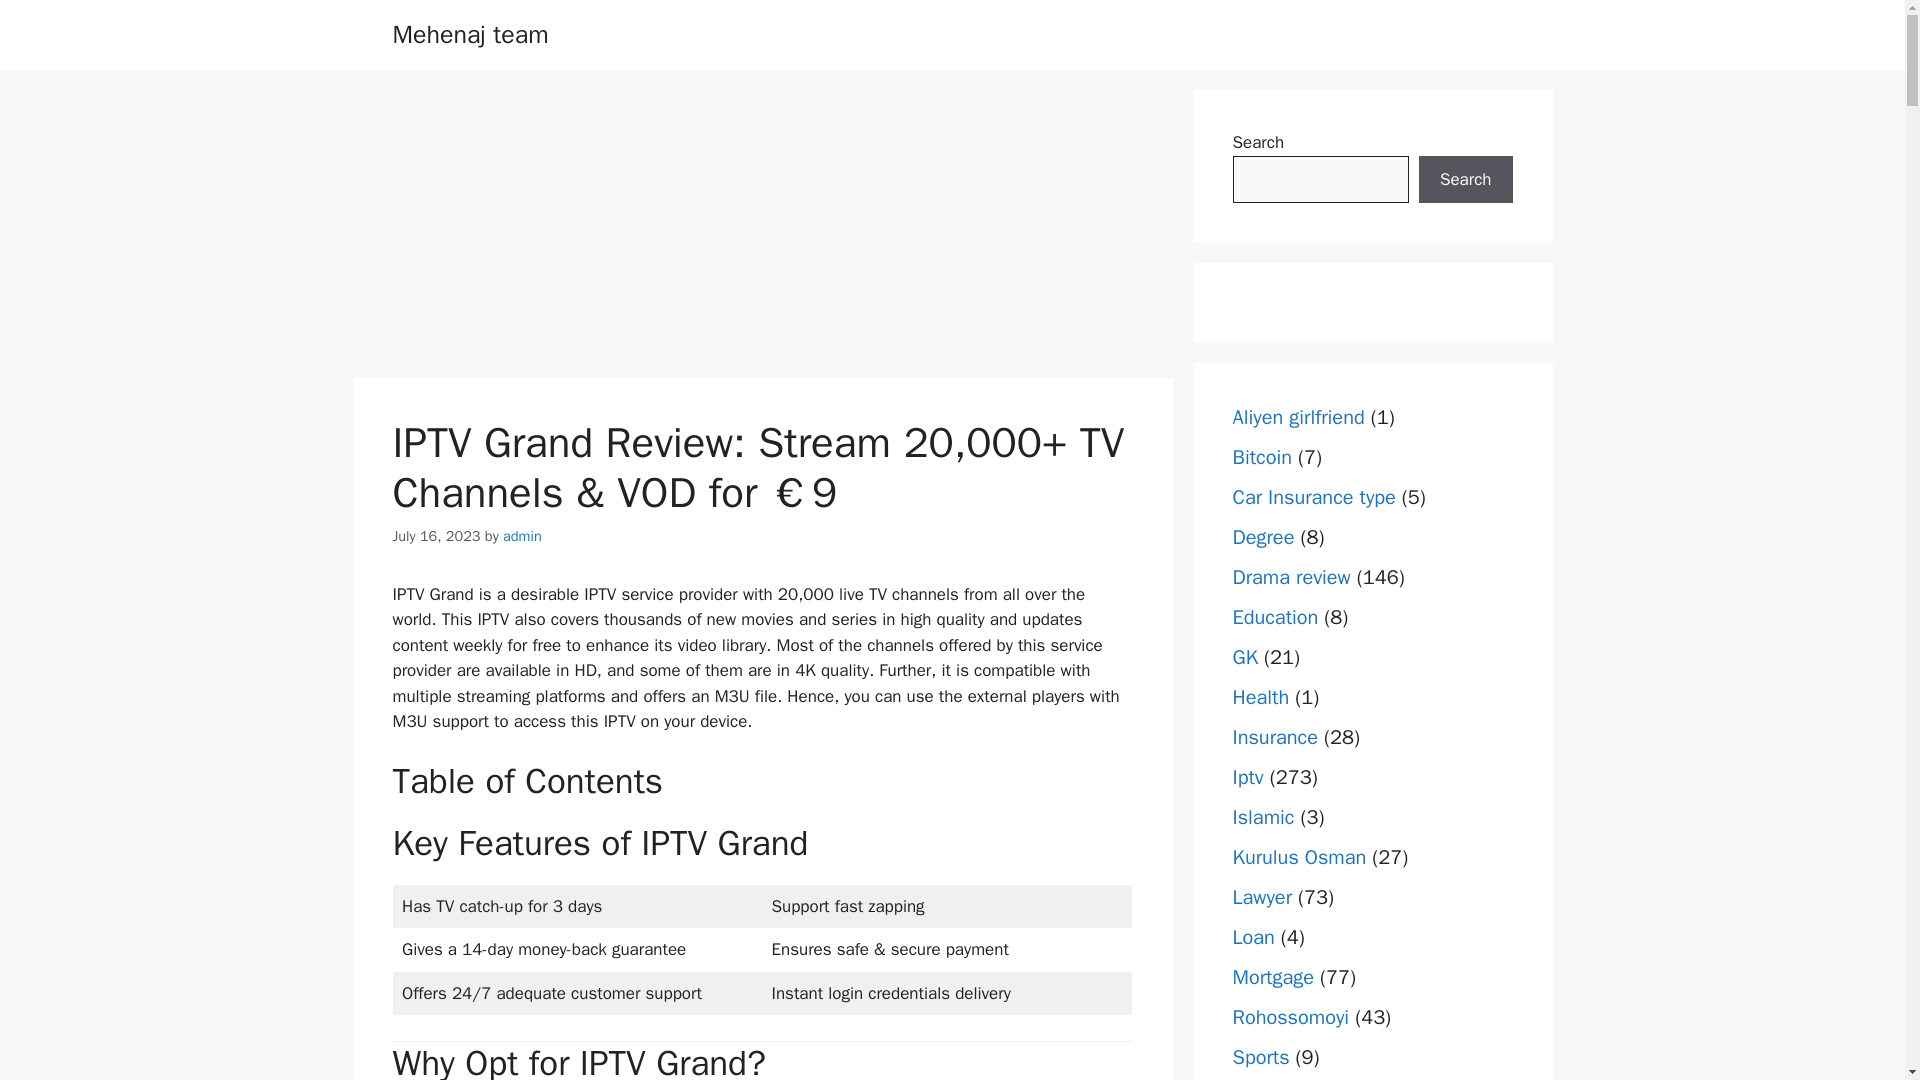  What do you see at coordinates (1465, 180) in the screenshot?
I see `Search` at bounding box center [1465, 180].